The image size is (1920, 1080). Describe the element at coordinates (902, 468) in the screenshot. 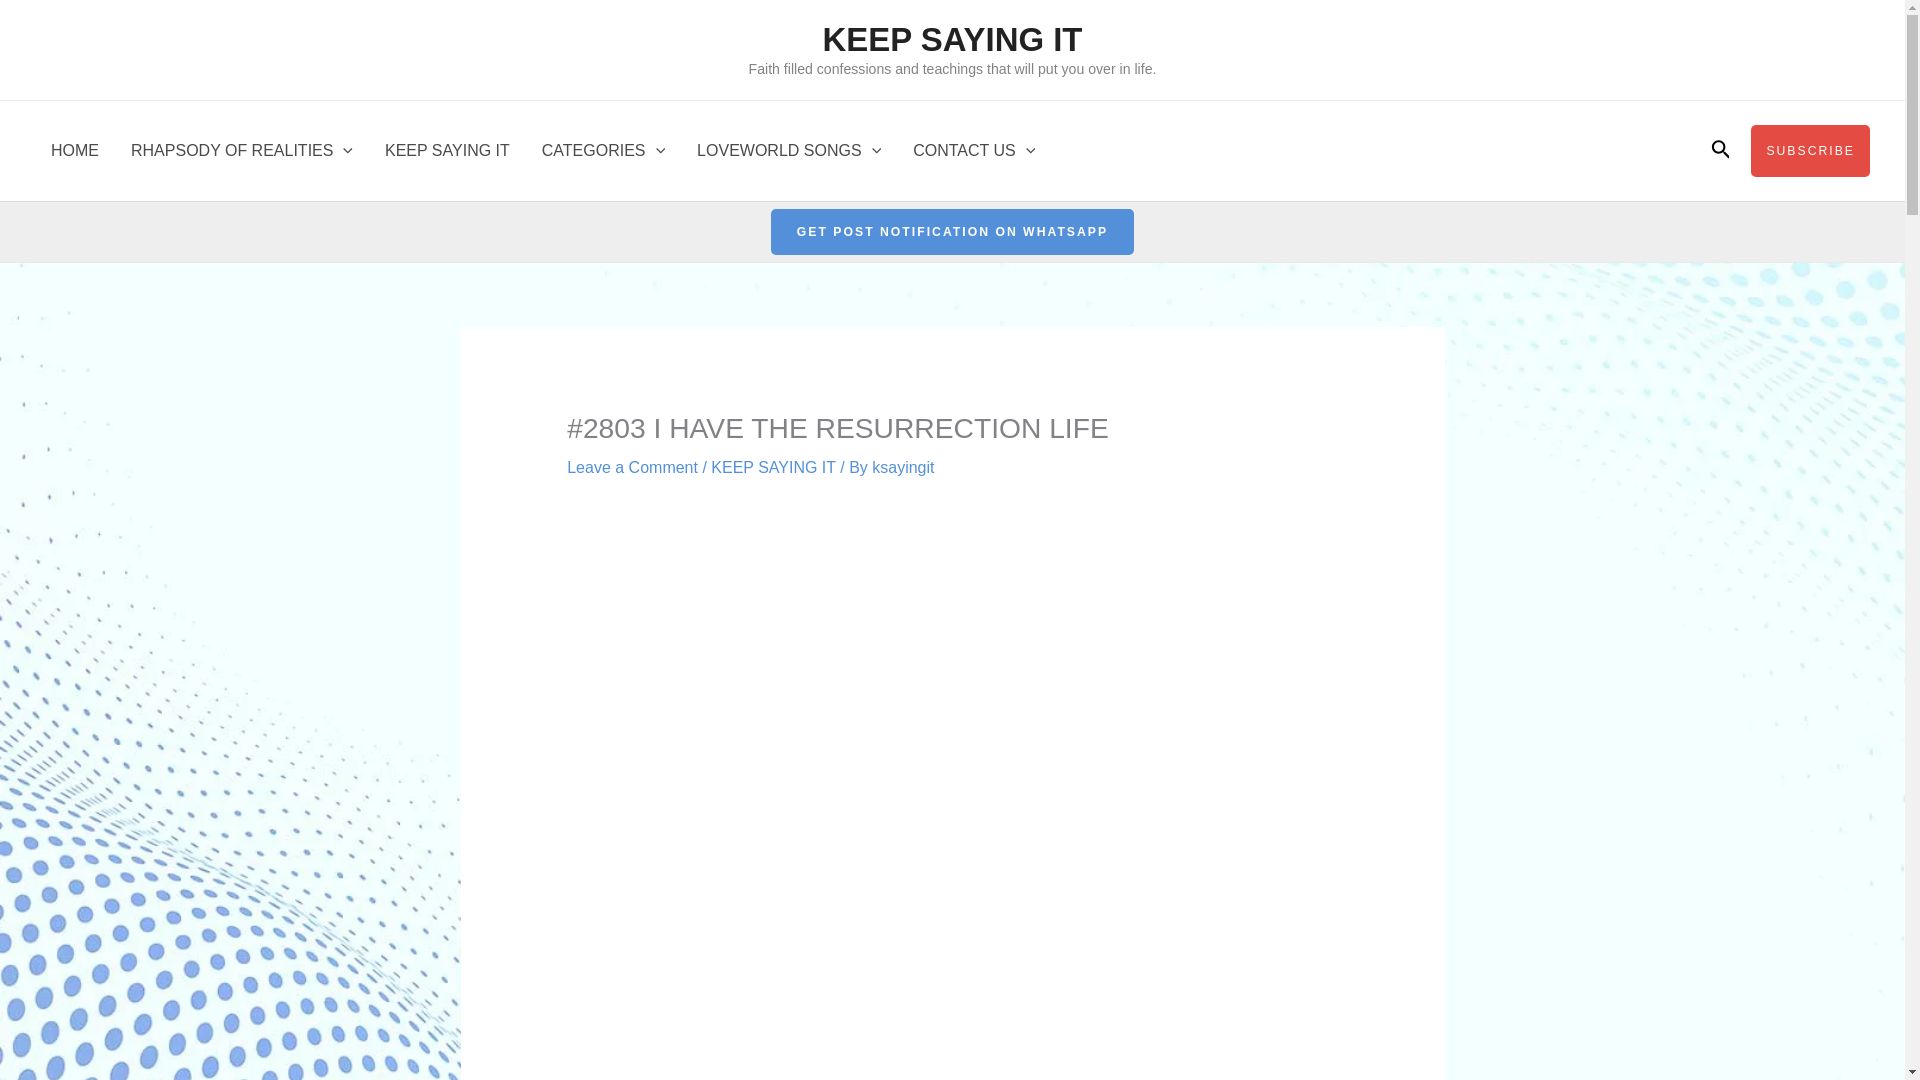

I see `ksayingit` at that location.